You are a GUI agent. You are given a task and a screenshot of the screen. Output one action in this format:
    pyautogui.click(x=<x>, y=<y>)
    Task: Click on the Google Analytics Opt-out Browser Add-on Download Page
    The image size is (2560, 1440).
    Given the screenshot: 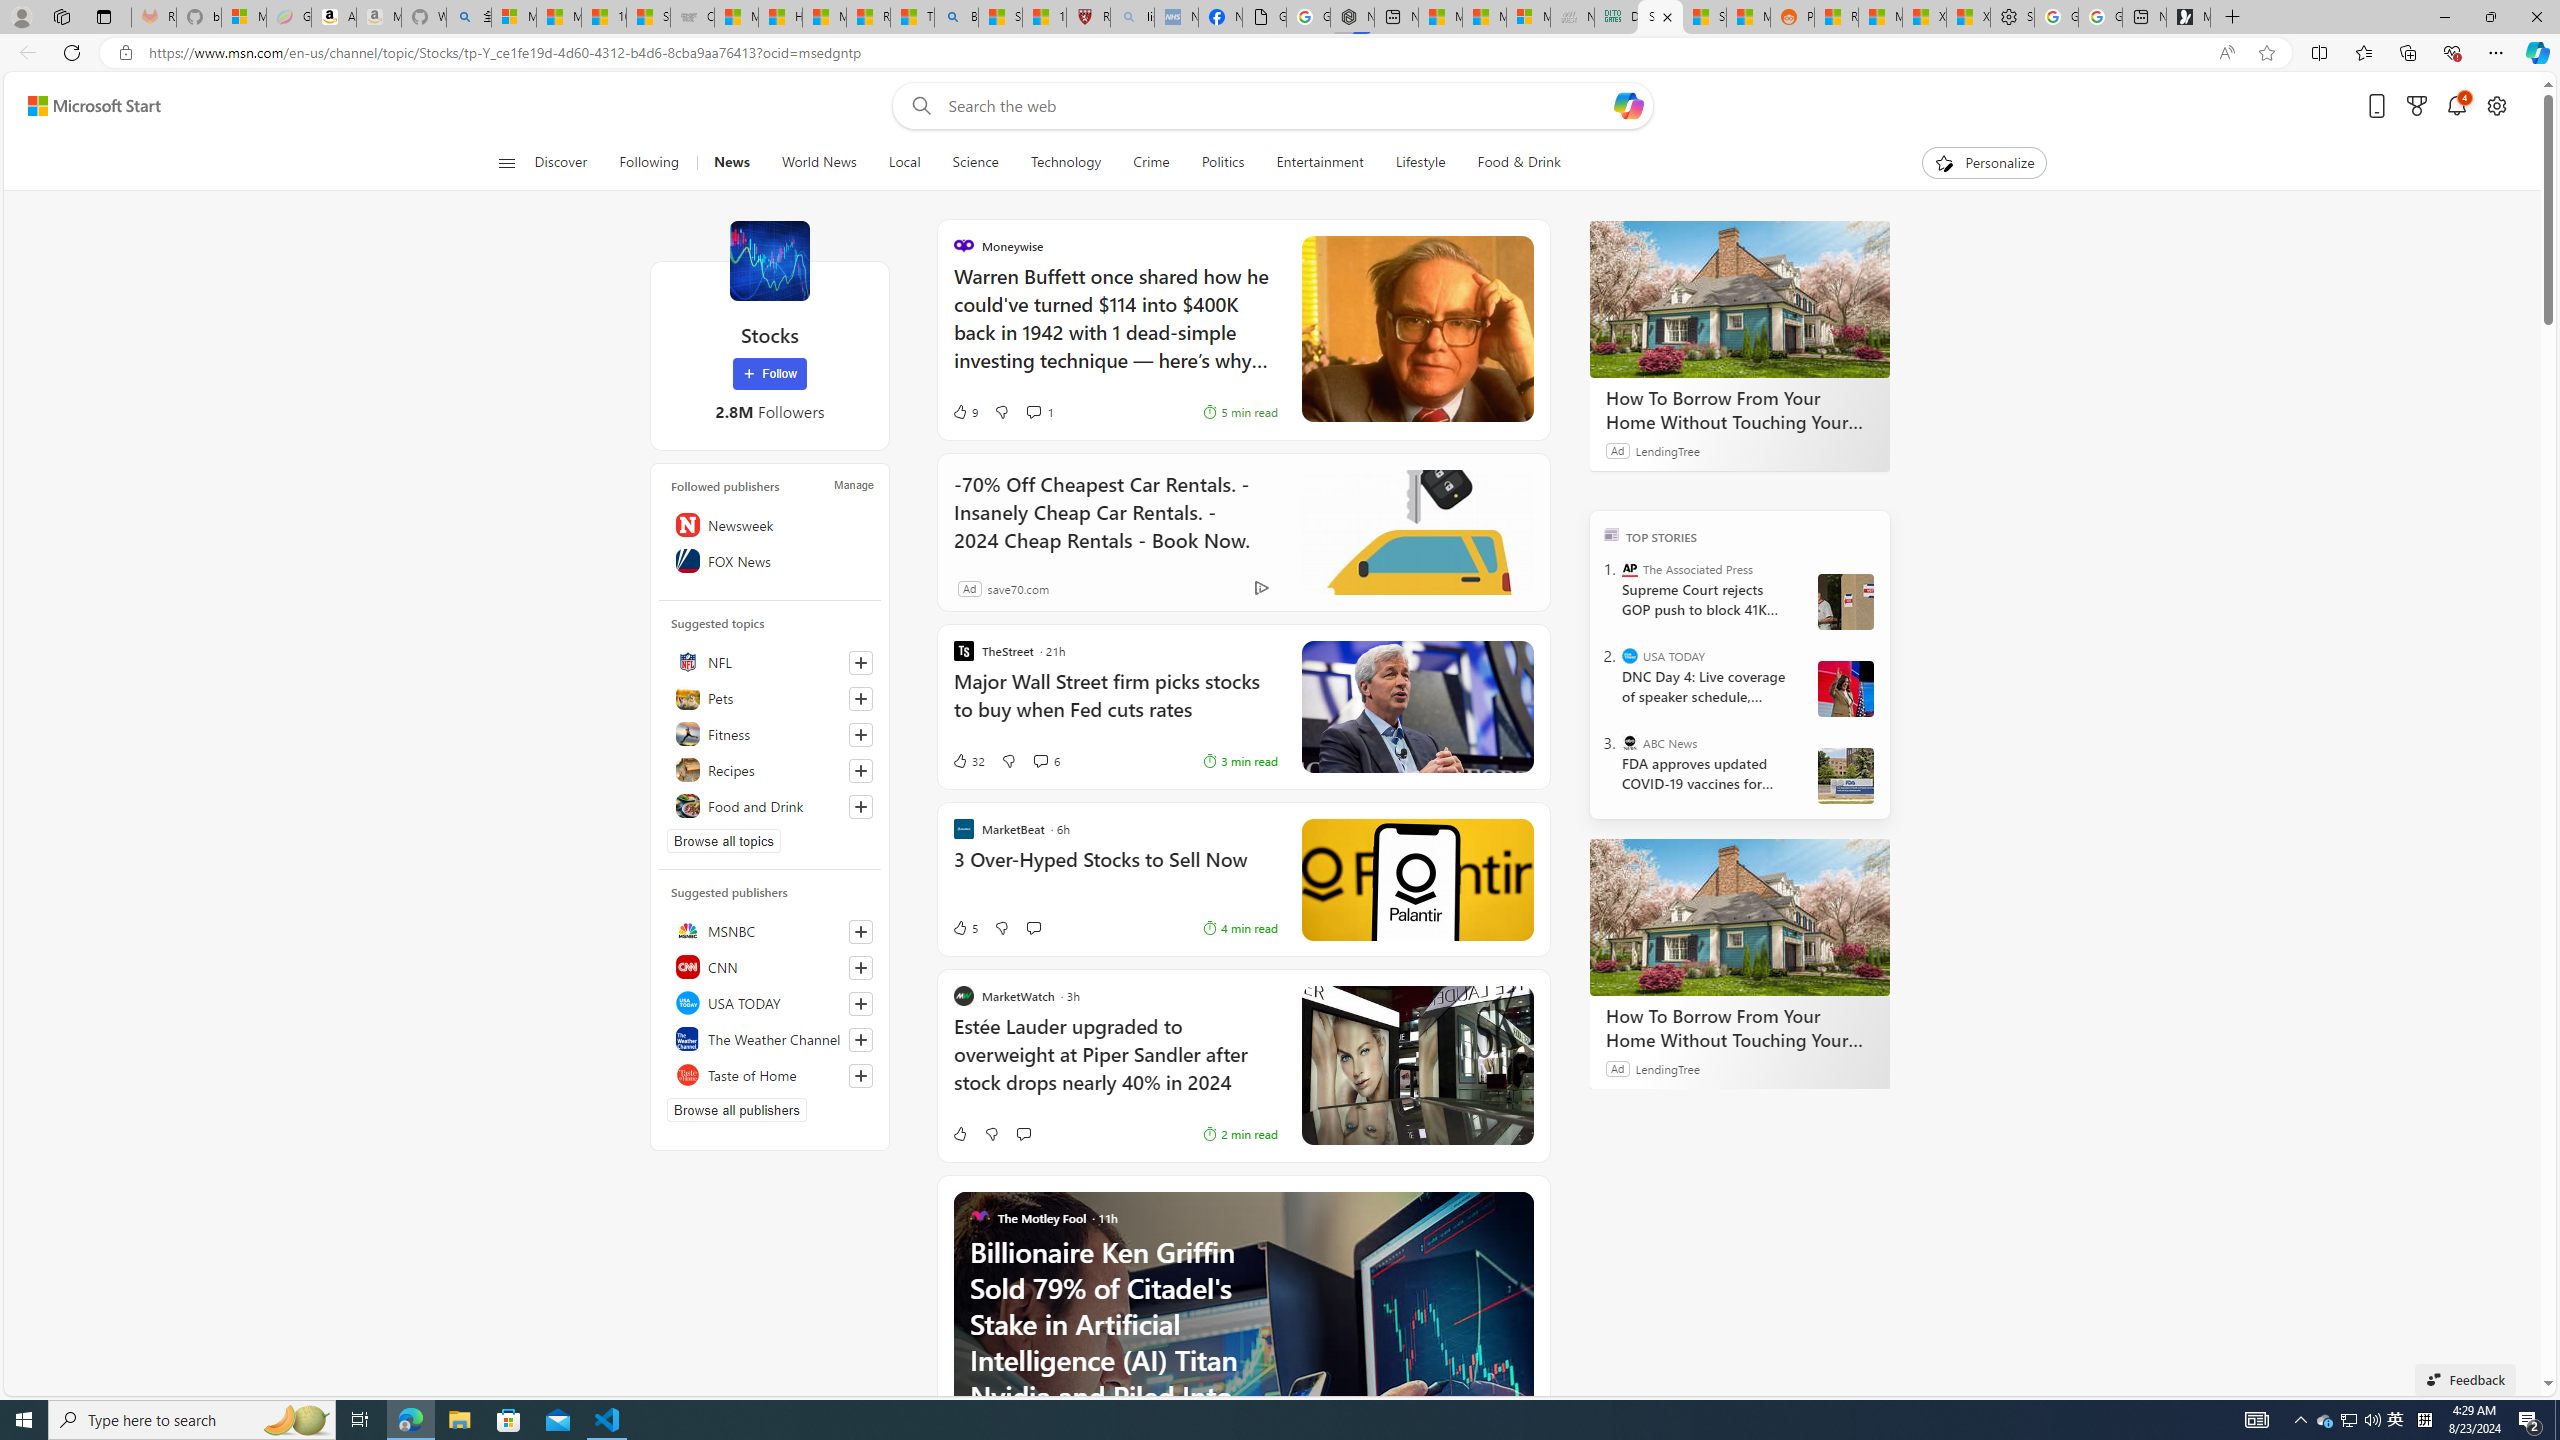 What is the action you would take?
    pyautogui.click(x=1264, y=17)
    